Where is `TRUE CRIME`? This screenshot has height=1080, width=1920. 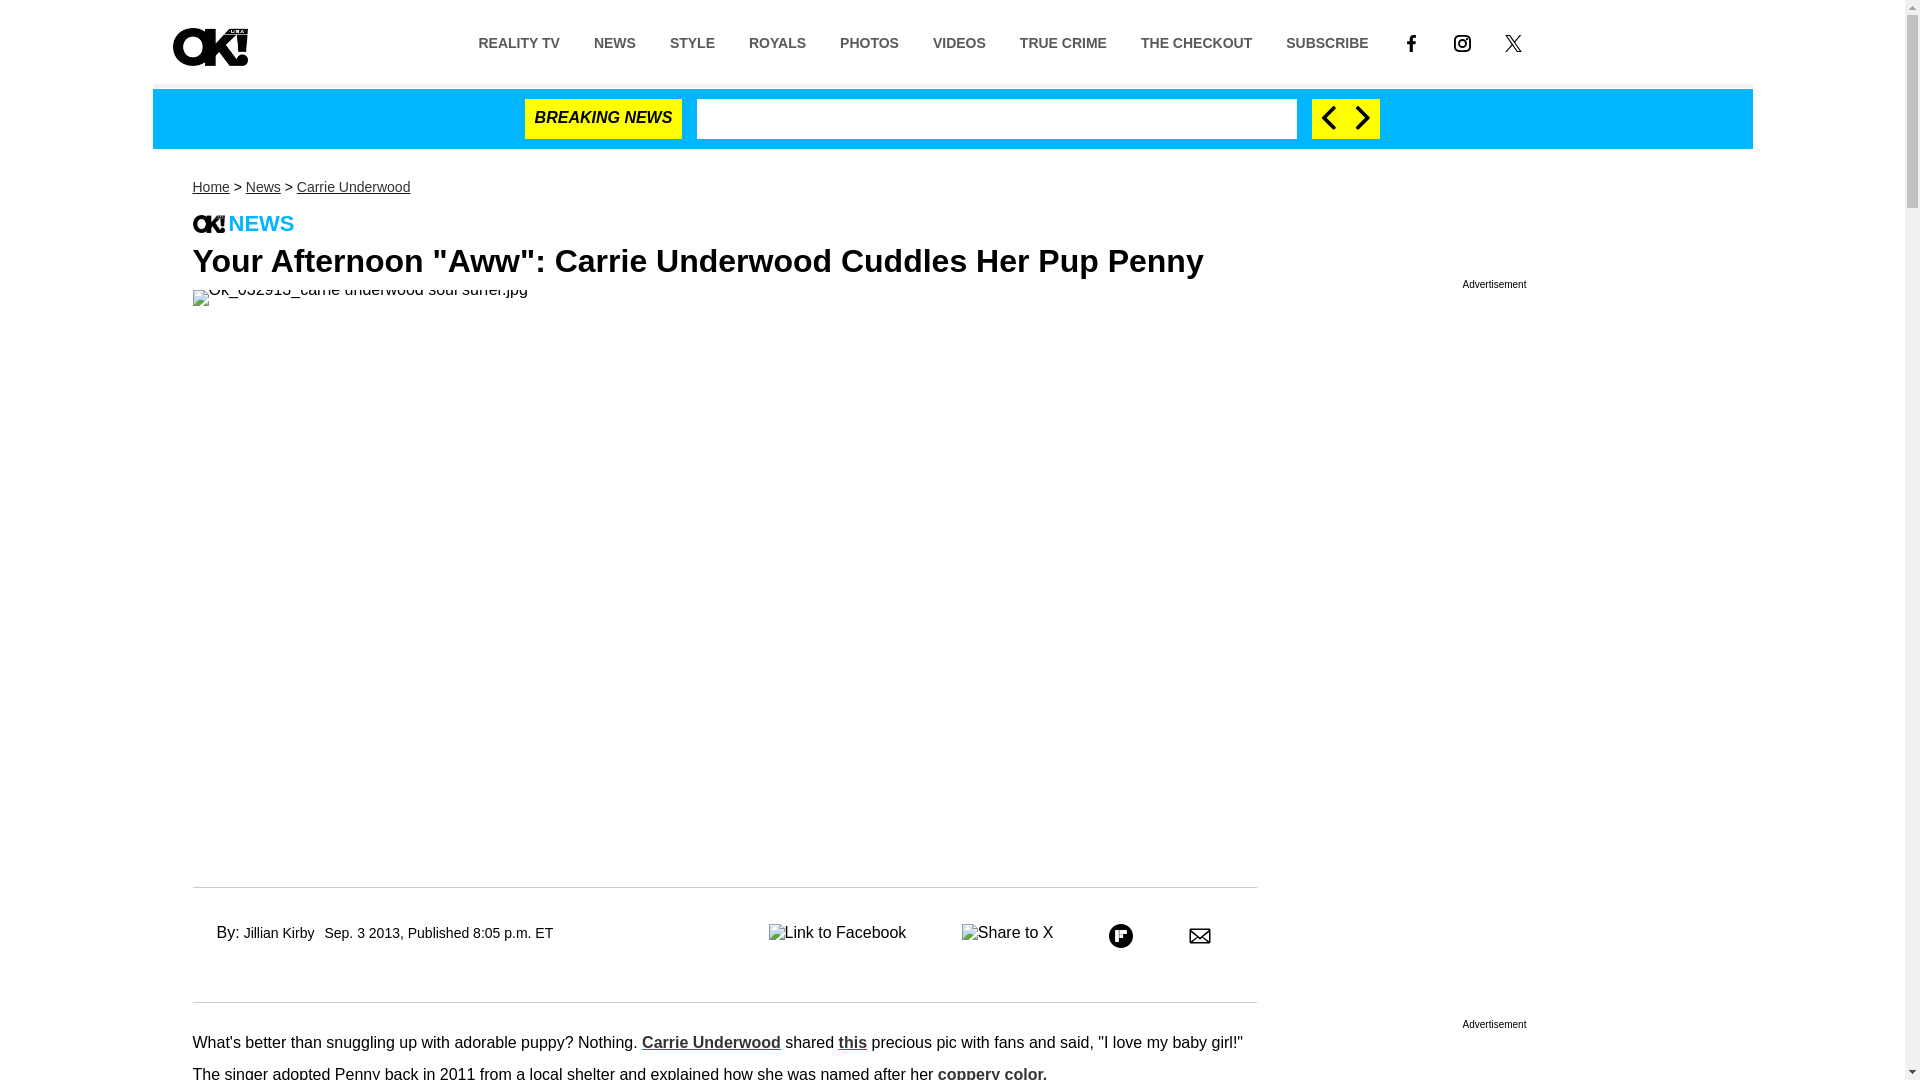 TRUE CRIME is located at coordinates (1062, 41).